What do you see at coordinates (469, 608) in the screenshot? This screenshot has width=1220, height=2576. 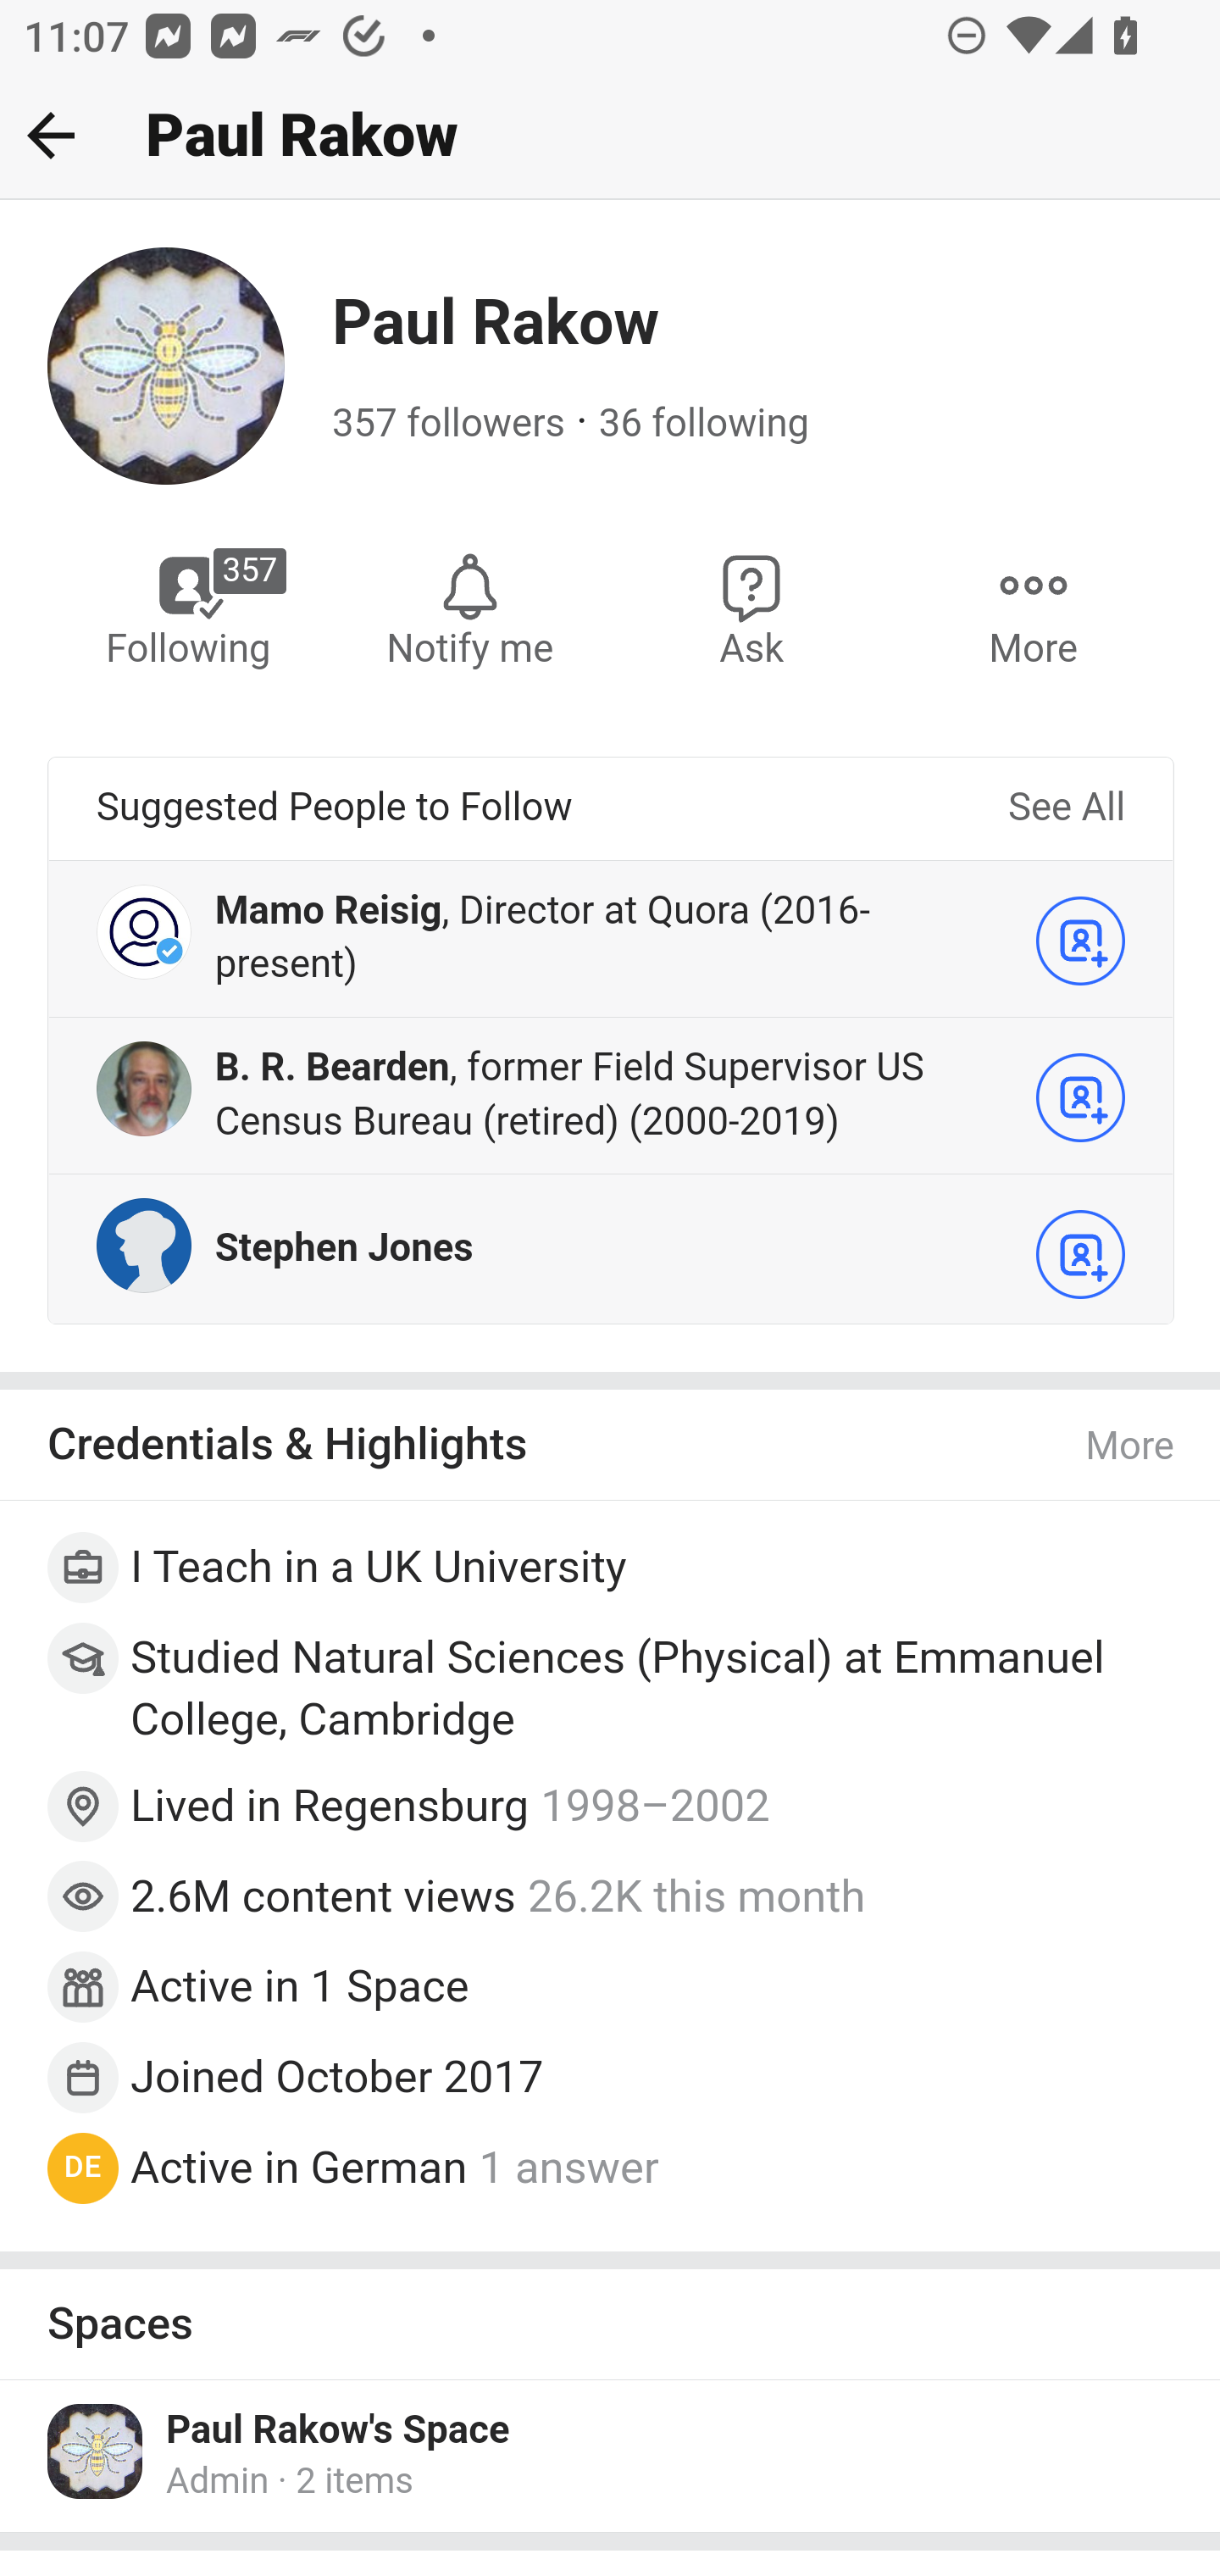 I see `Notify me` at bounding box center [469, 608].